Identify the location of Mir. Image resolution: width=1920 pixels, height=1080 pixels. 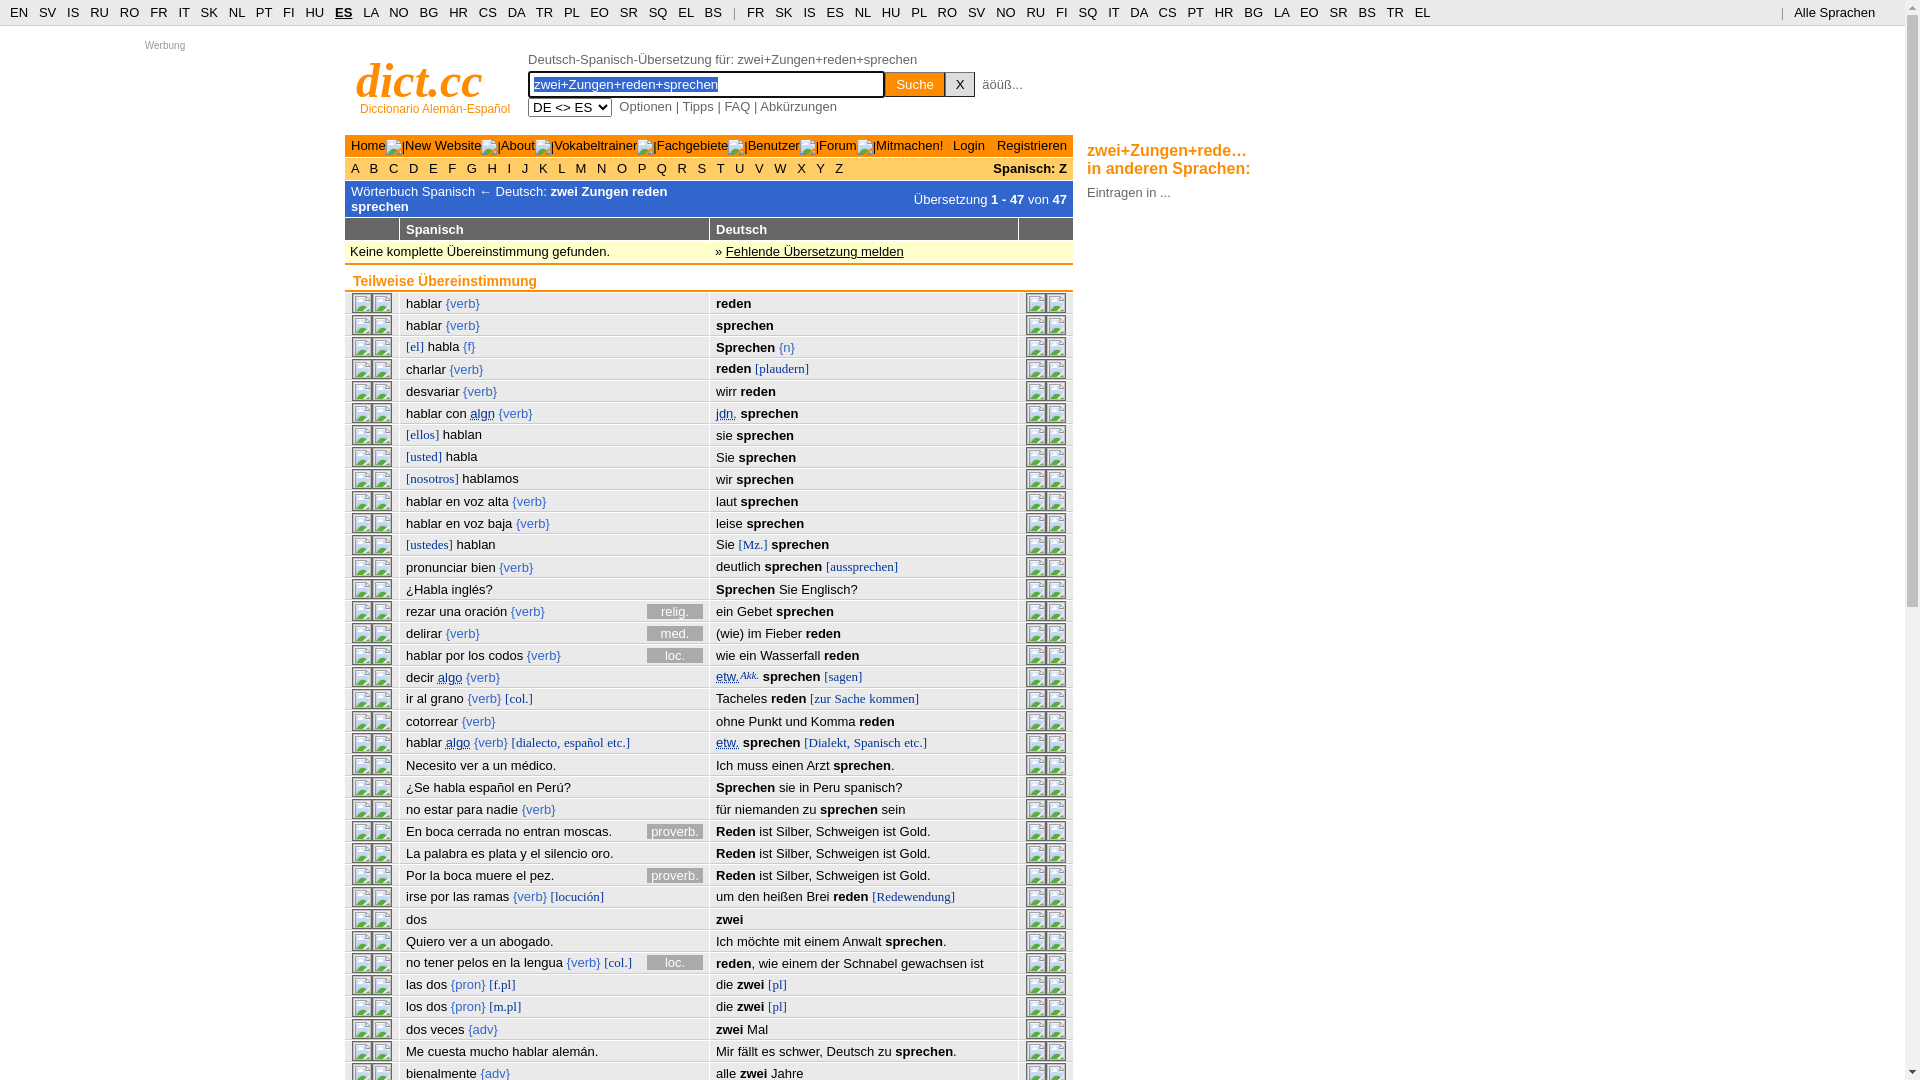
(725, 1052).